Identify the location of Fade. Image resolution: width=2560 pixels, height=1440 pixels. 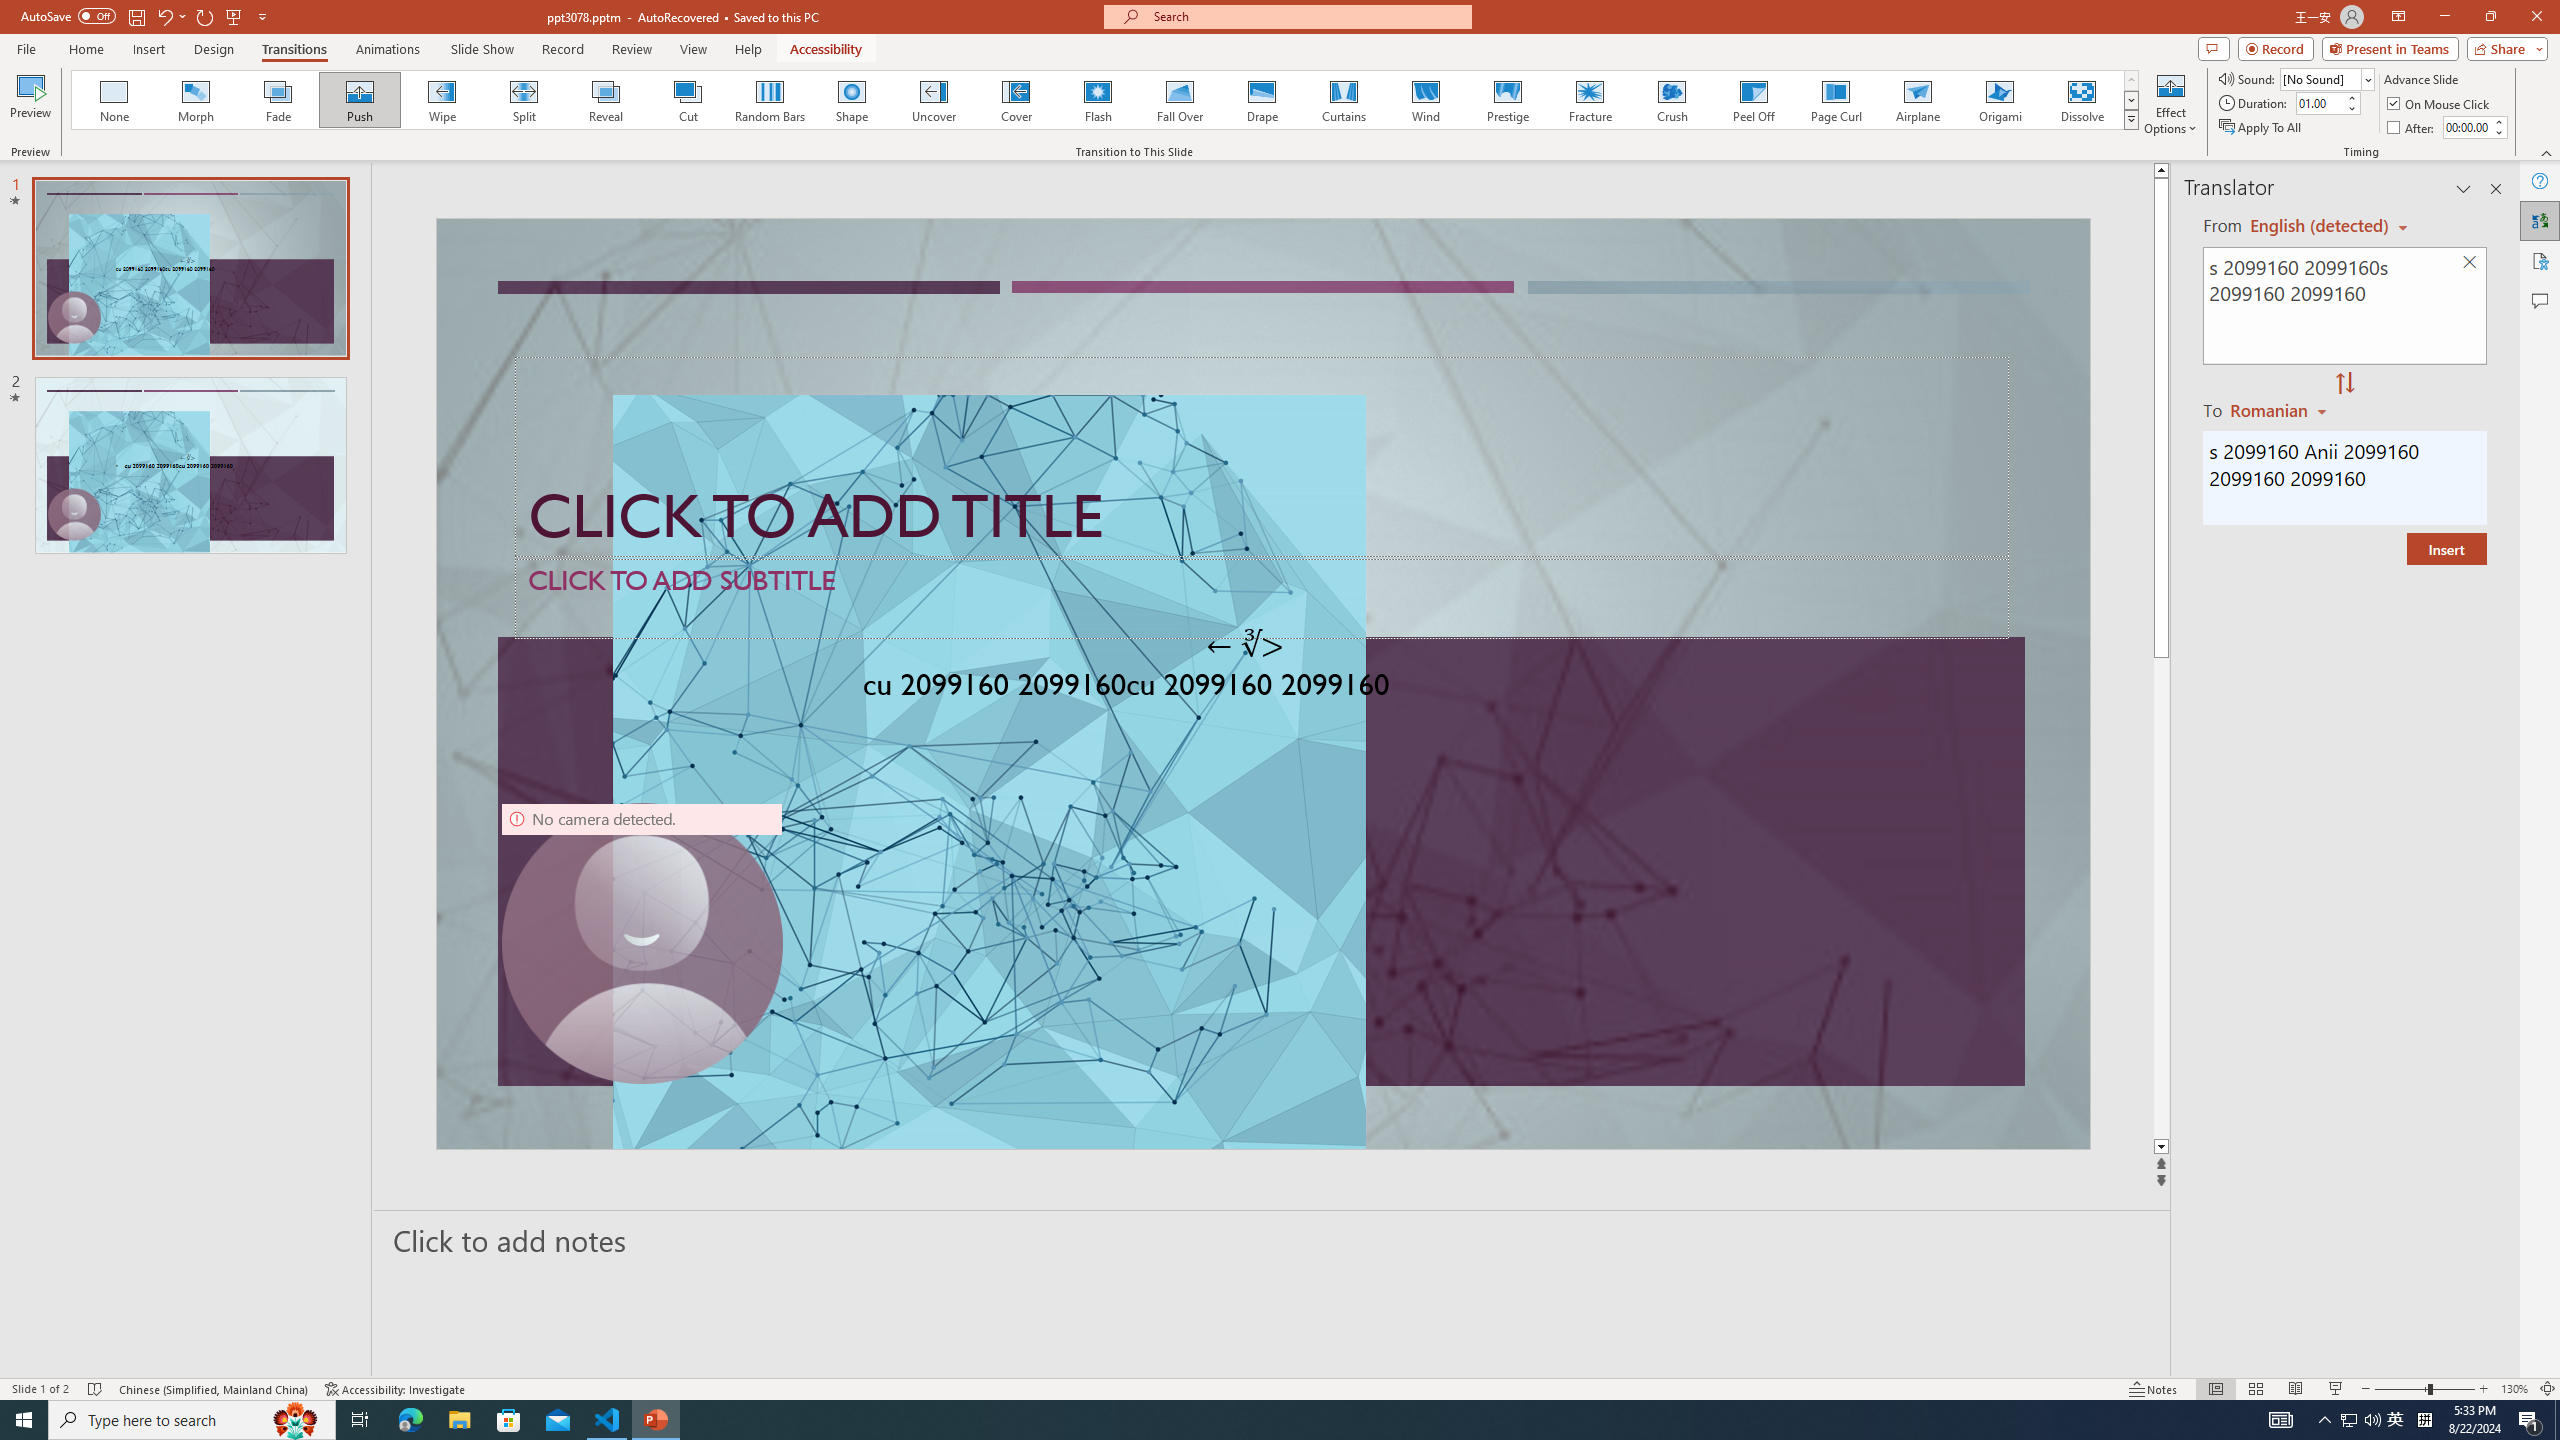
(279, 100).